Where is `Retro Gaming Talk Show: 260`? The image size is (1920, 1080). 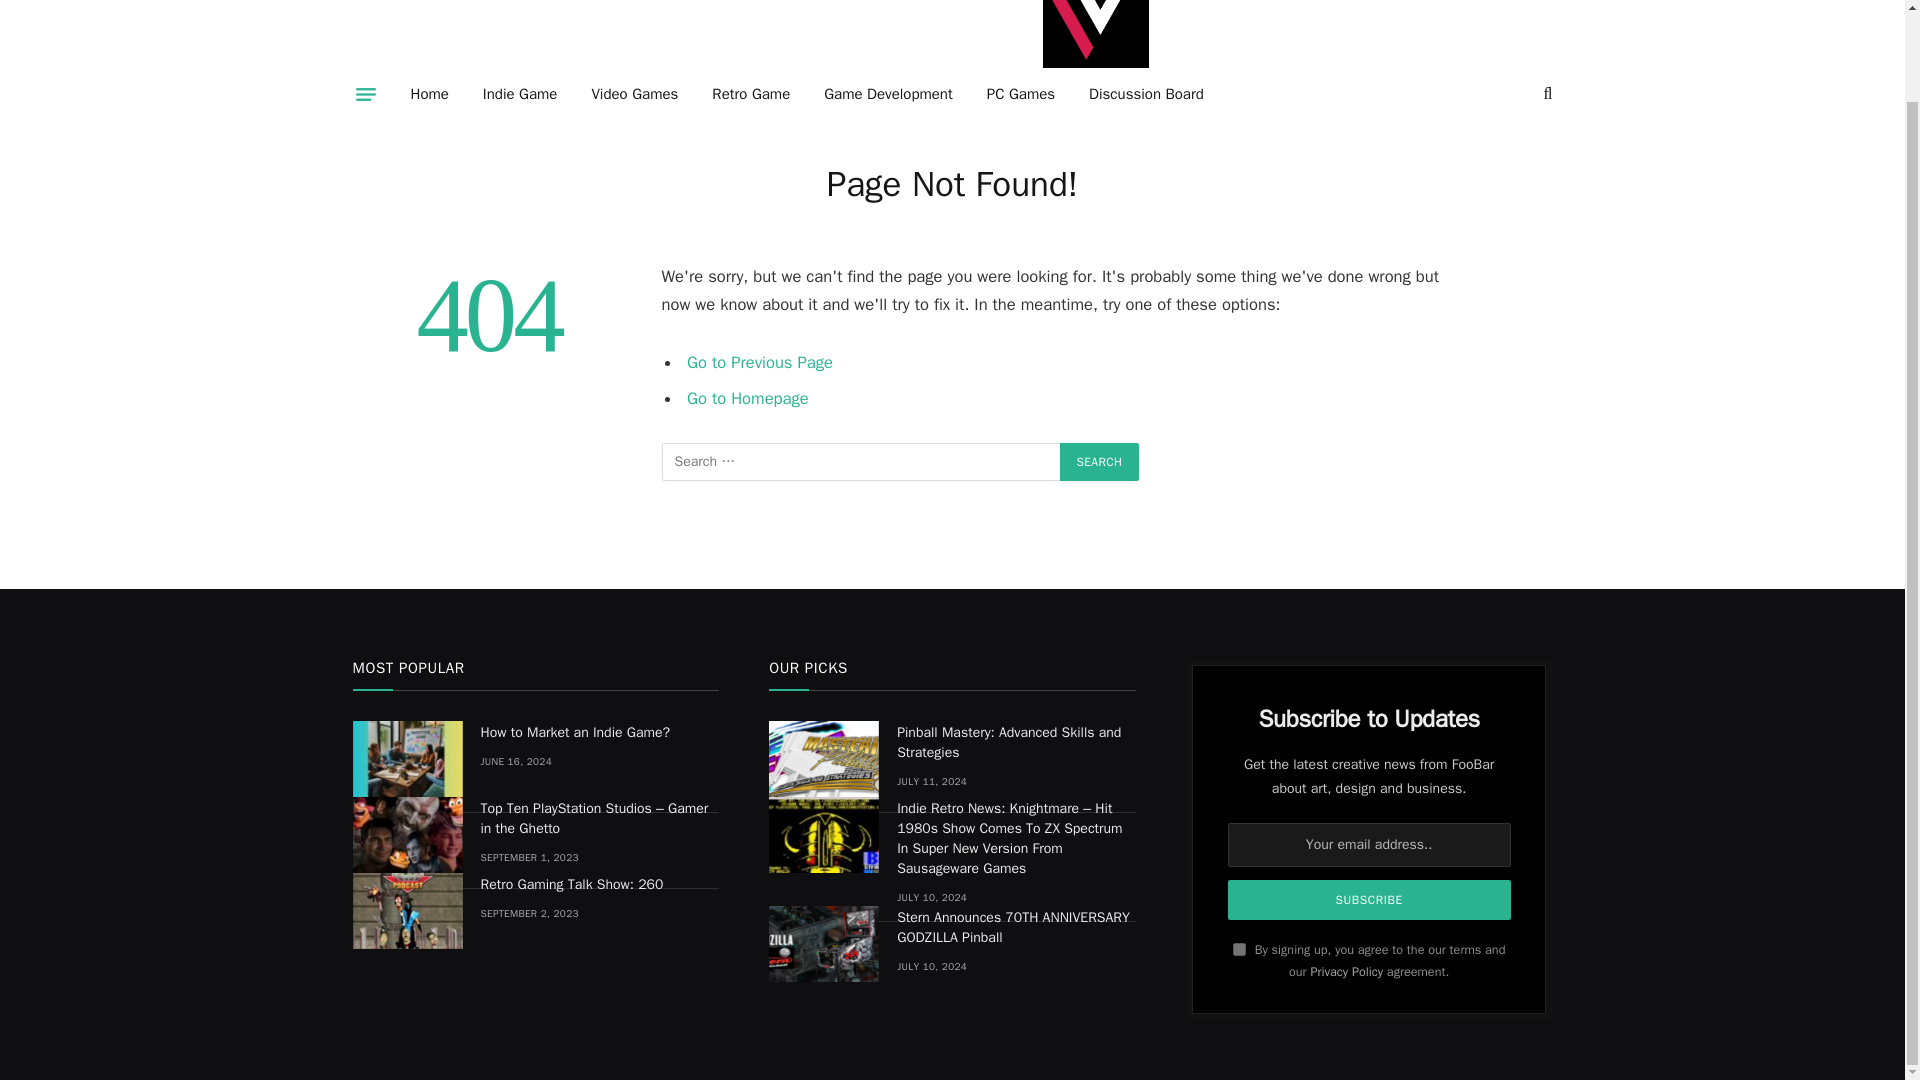
Retro Gaming Talk Show: 260 is located at coordinates (406, 910).